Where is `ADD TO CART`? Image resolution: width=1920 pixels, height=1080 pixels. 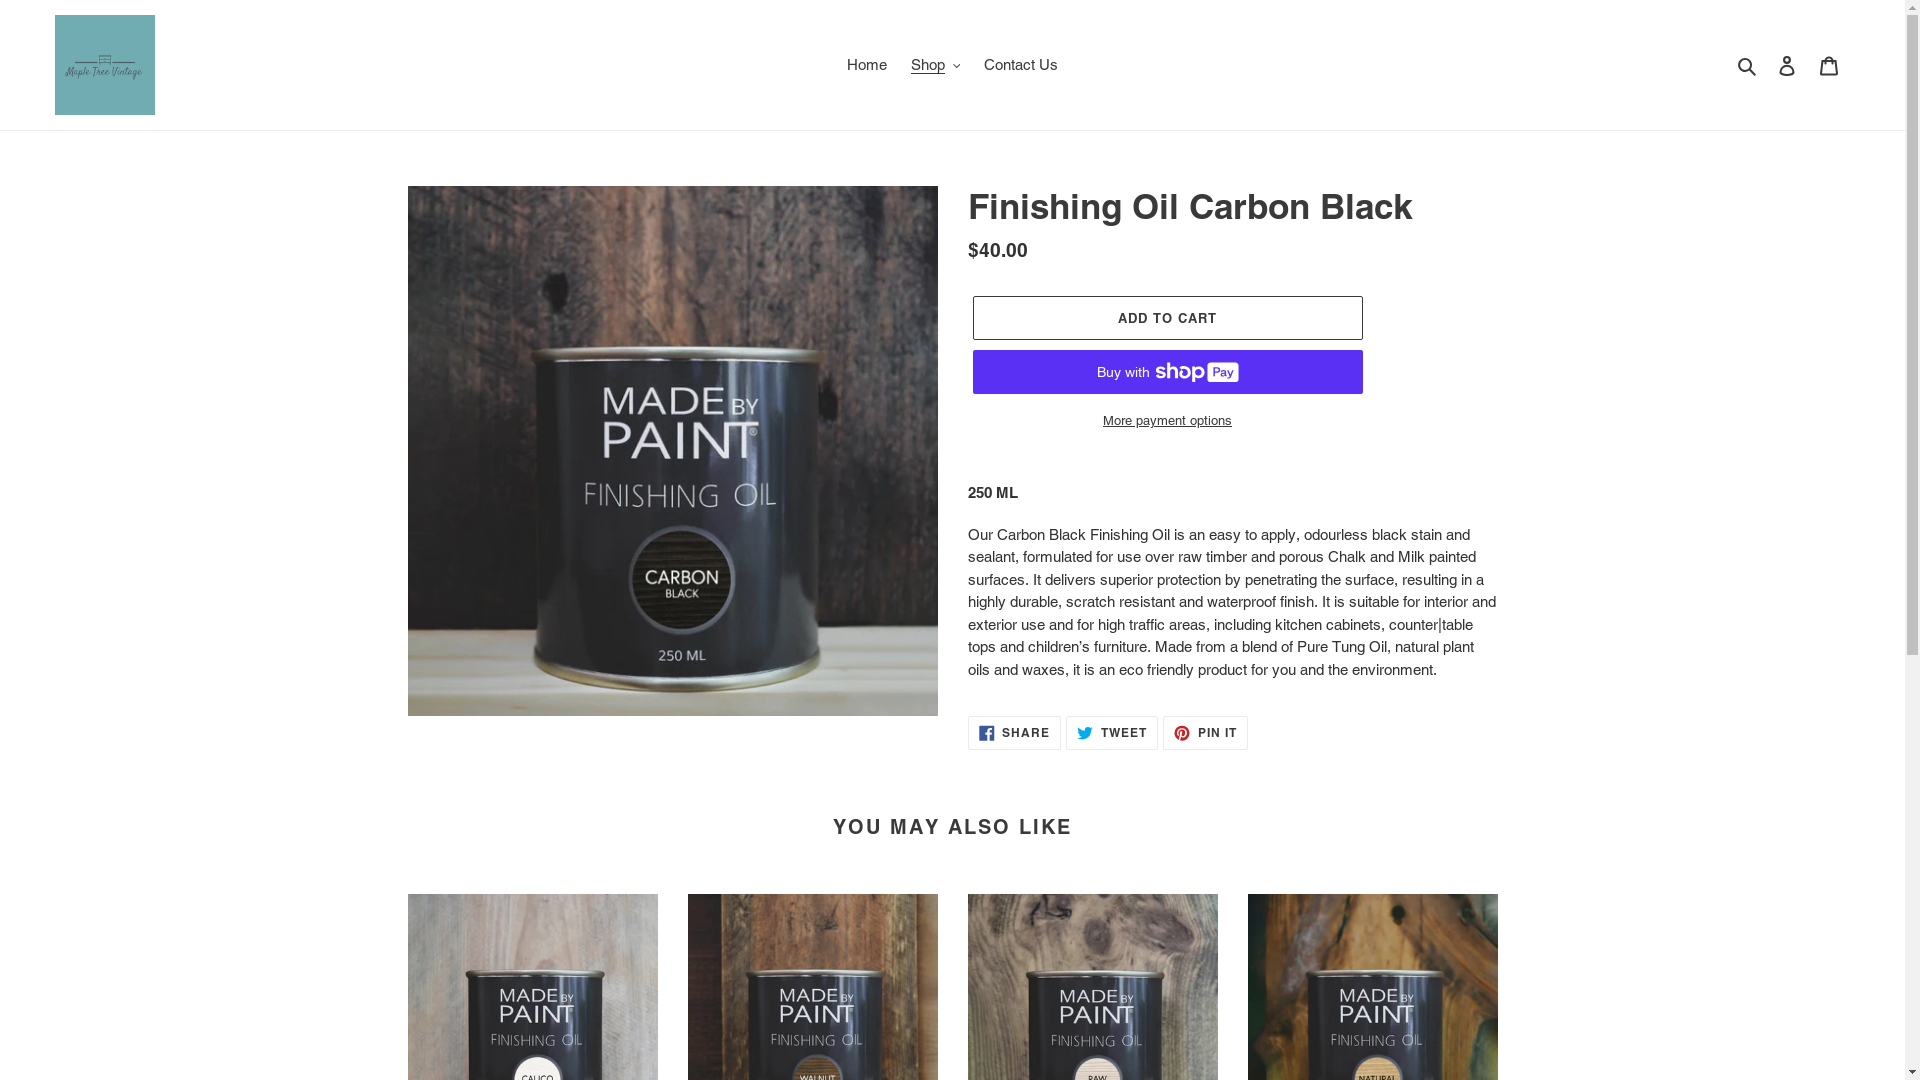
ADD TO CART is located at coordinates (1167, 318).